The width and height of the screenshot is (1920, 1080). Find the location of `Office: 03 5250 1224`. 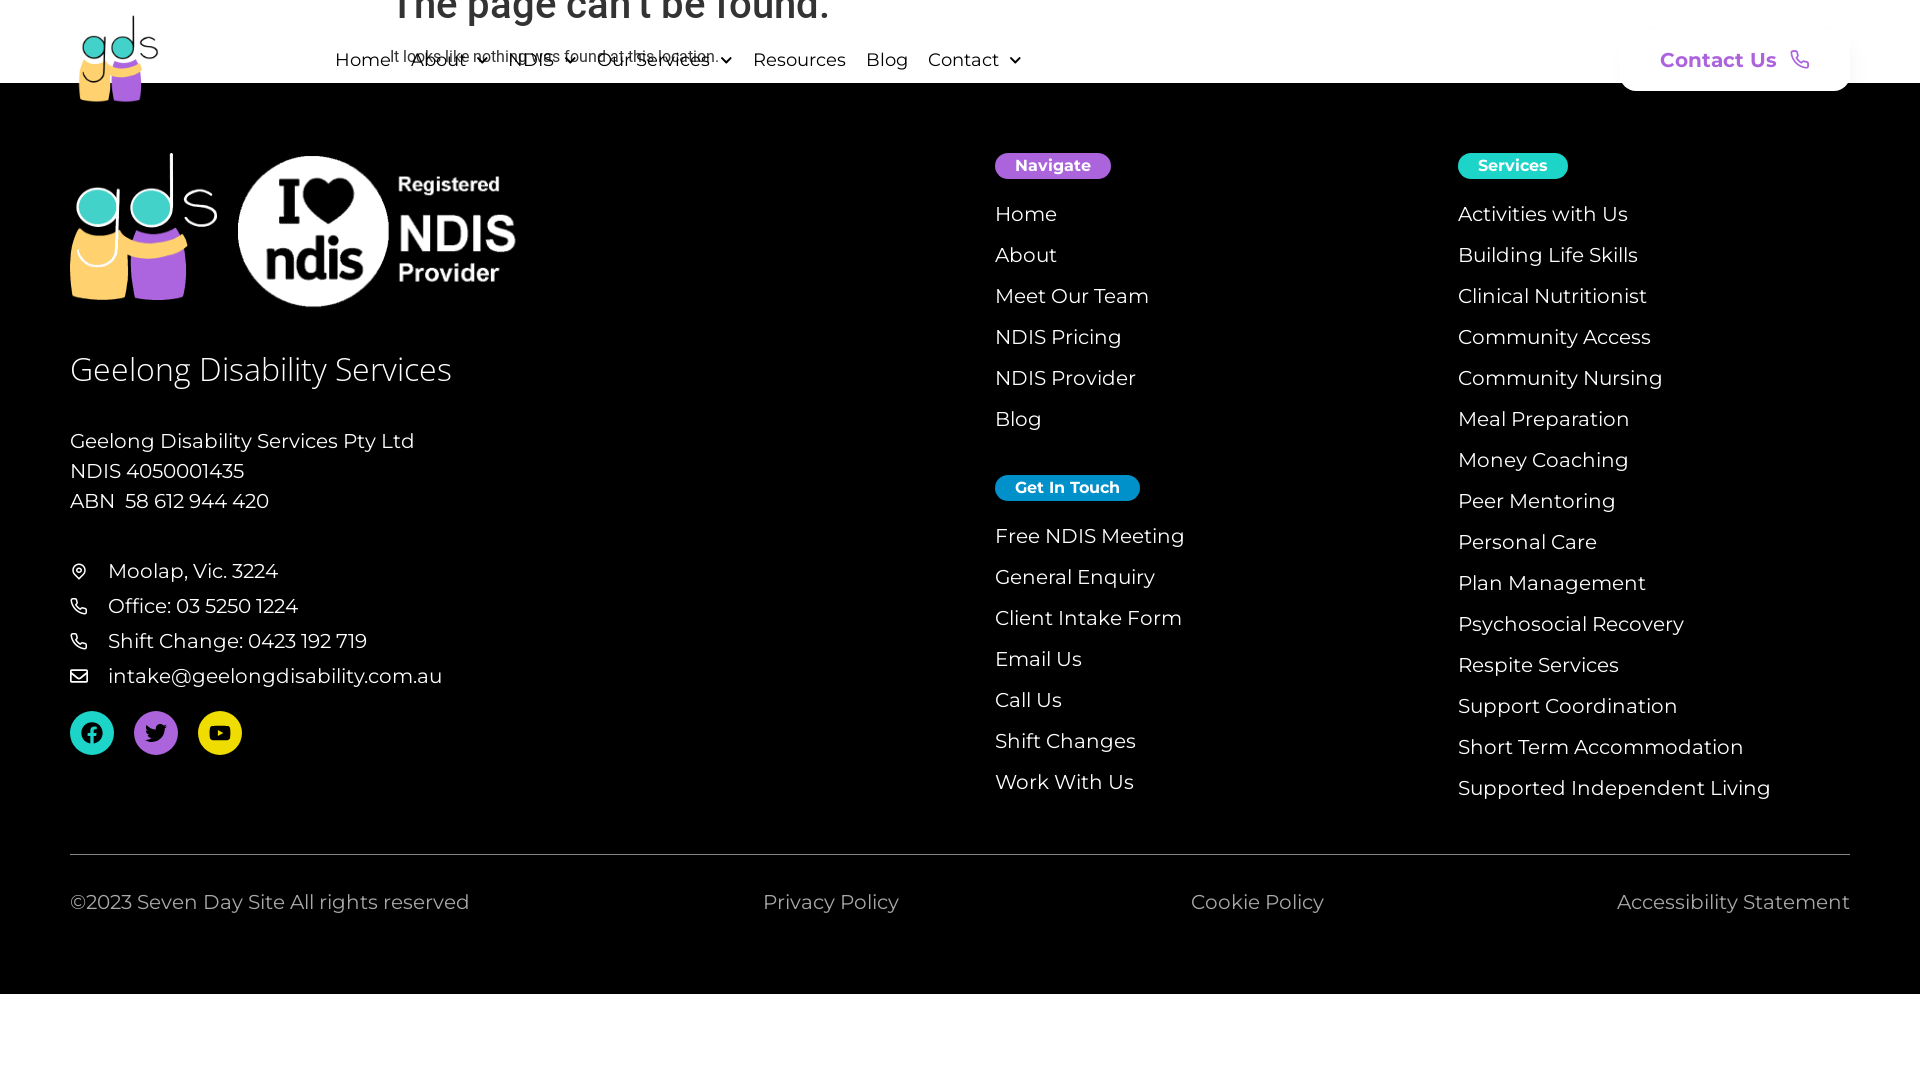

Office: 03 5250 1224 is located at coordinates (532, 606).